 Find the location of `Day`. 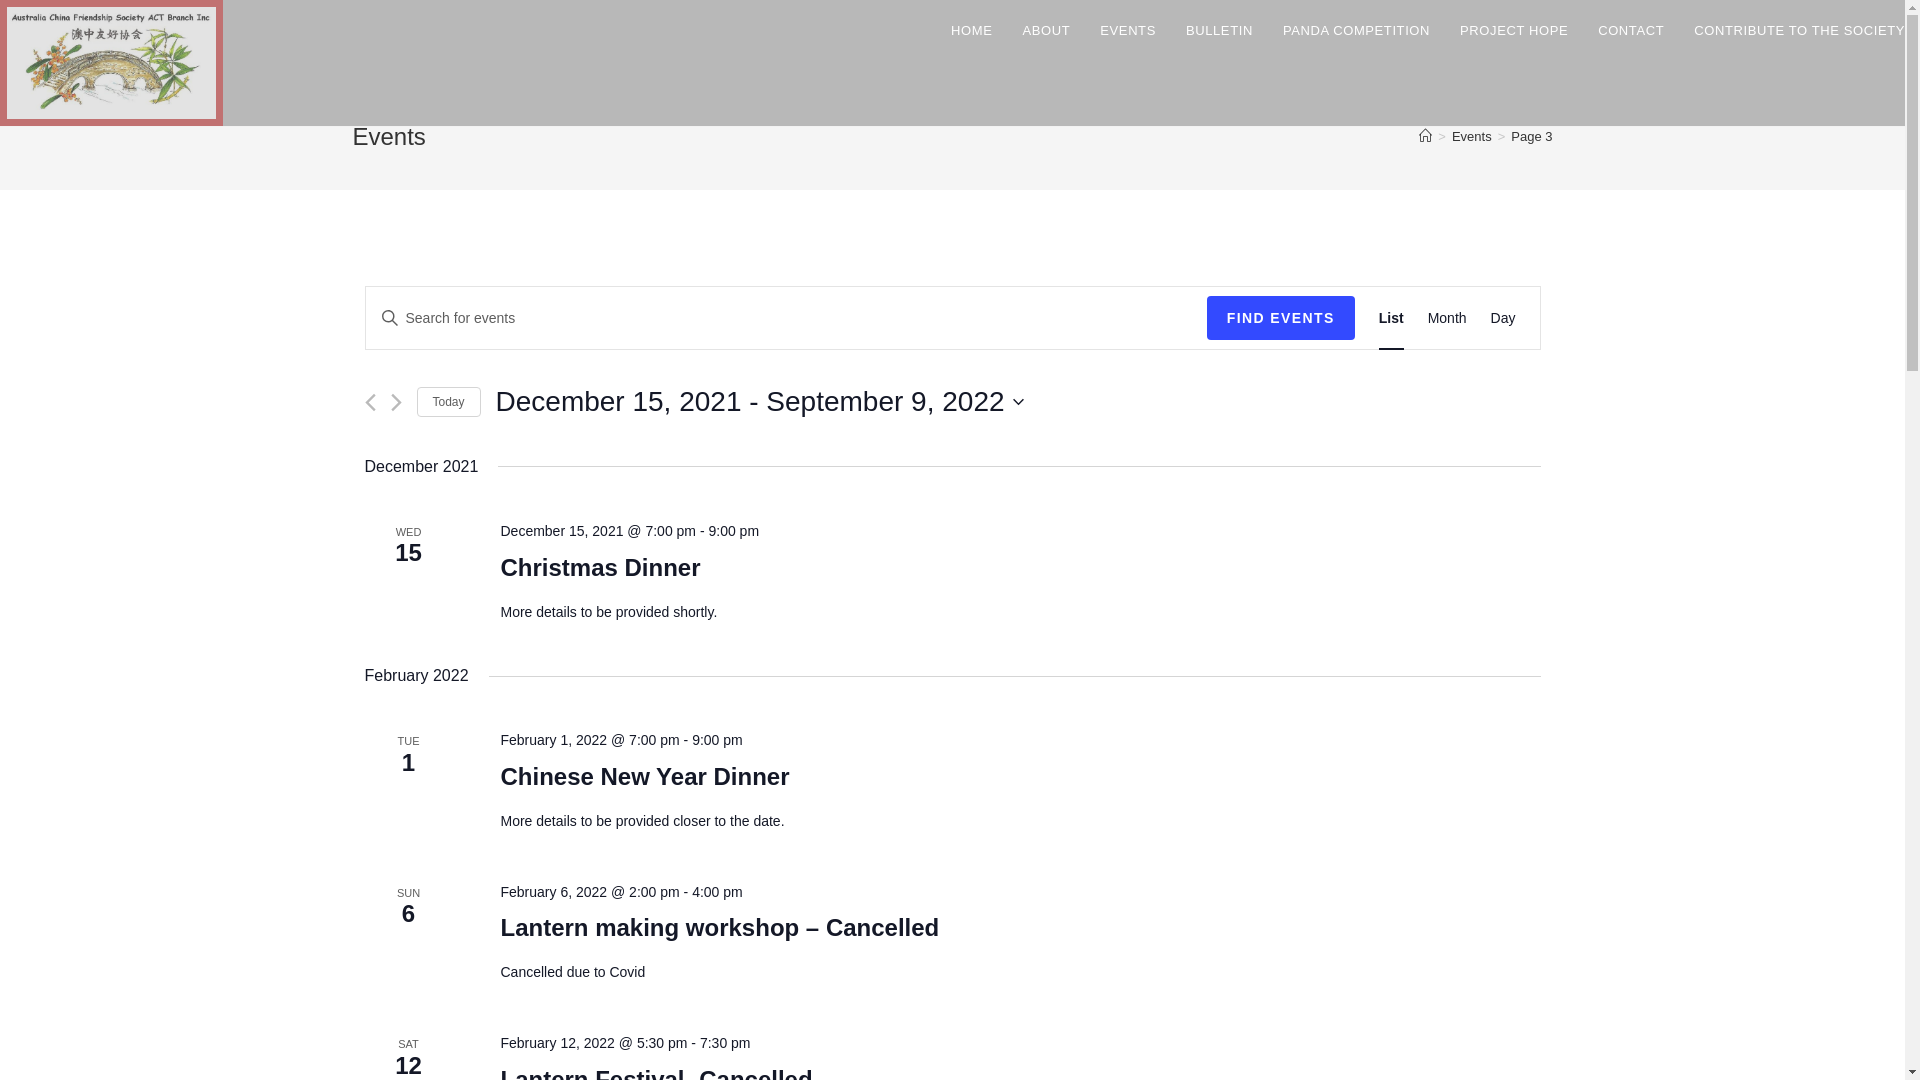

Day is located at coordinates (1504, 318).